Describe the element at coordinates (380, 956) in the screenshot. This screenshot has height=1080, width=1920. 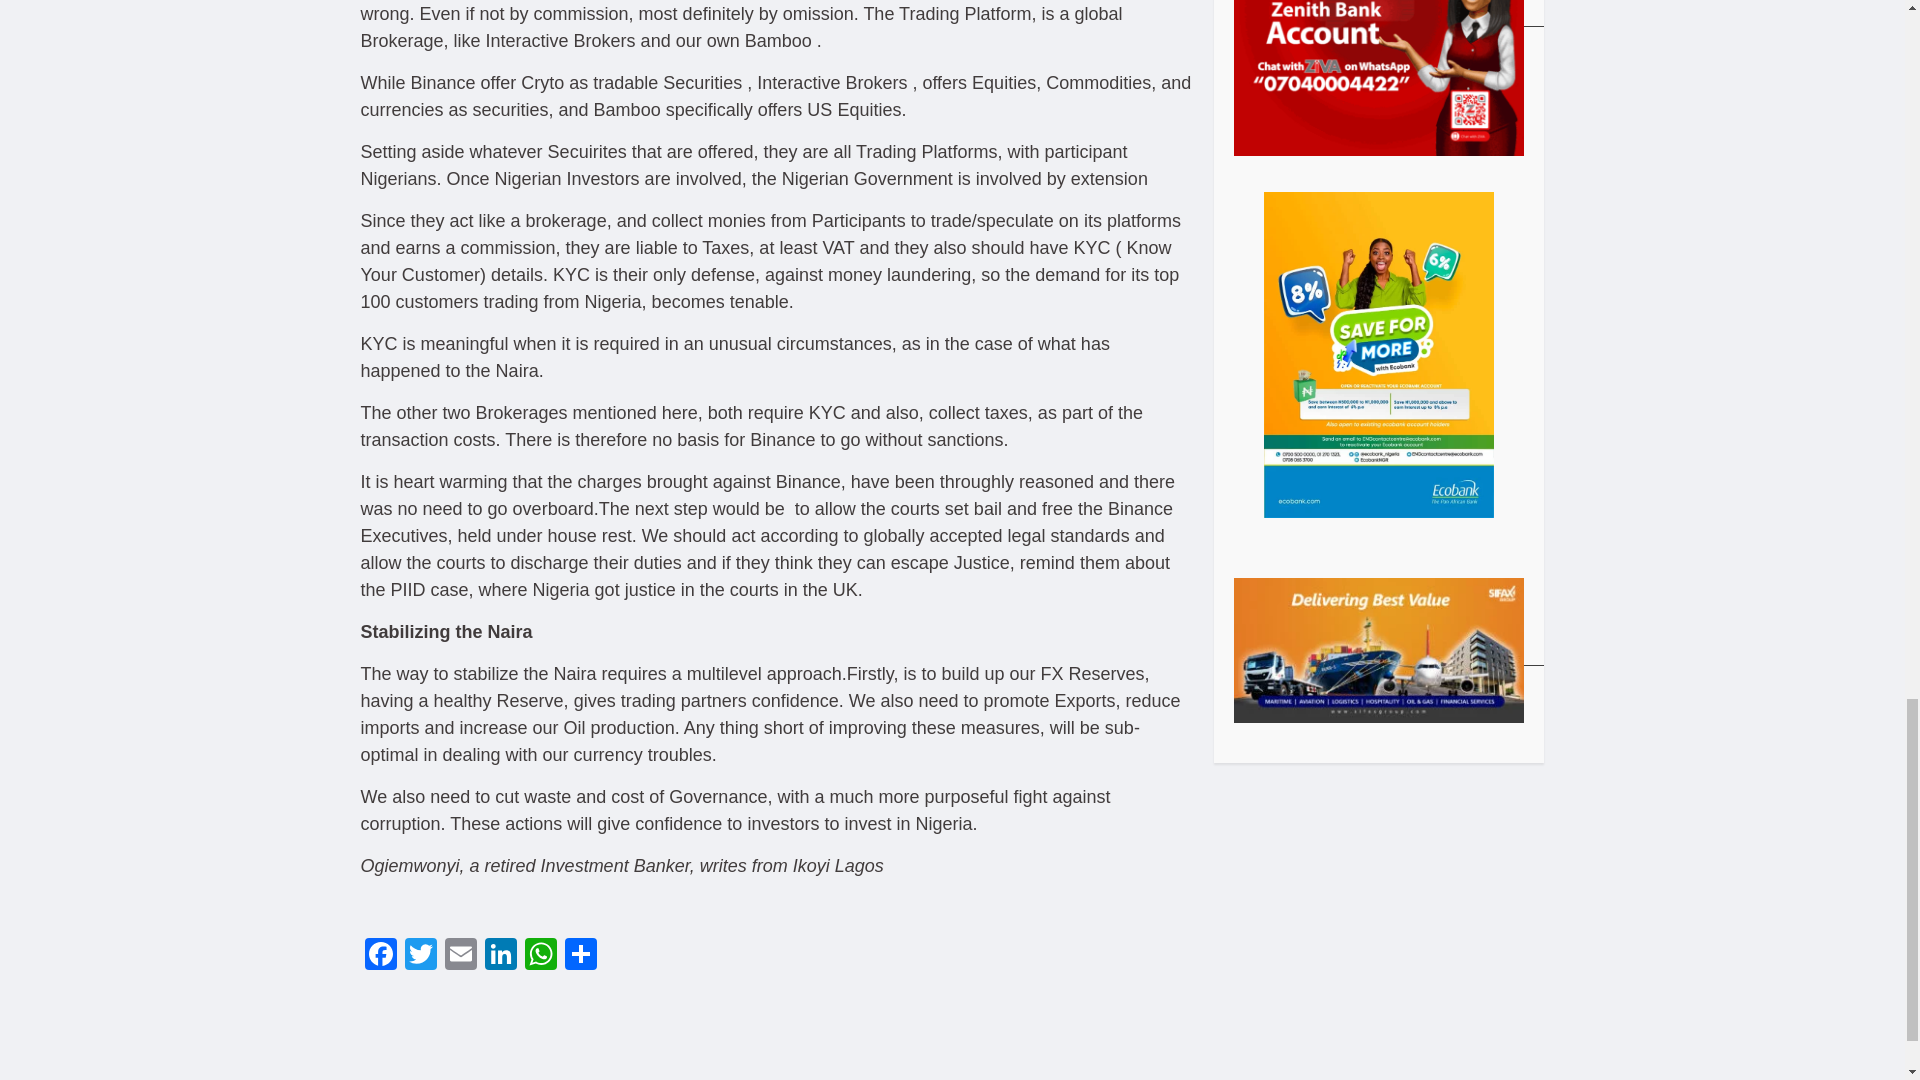
I see `Facebook` at that location.